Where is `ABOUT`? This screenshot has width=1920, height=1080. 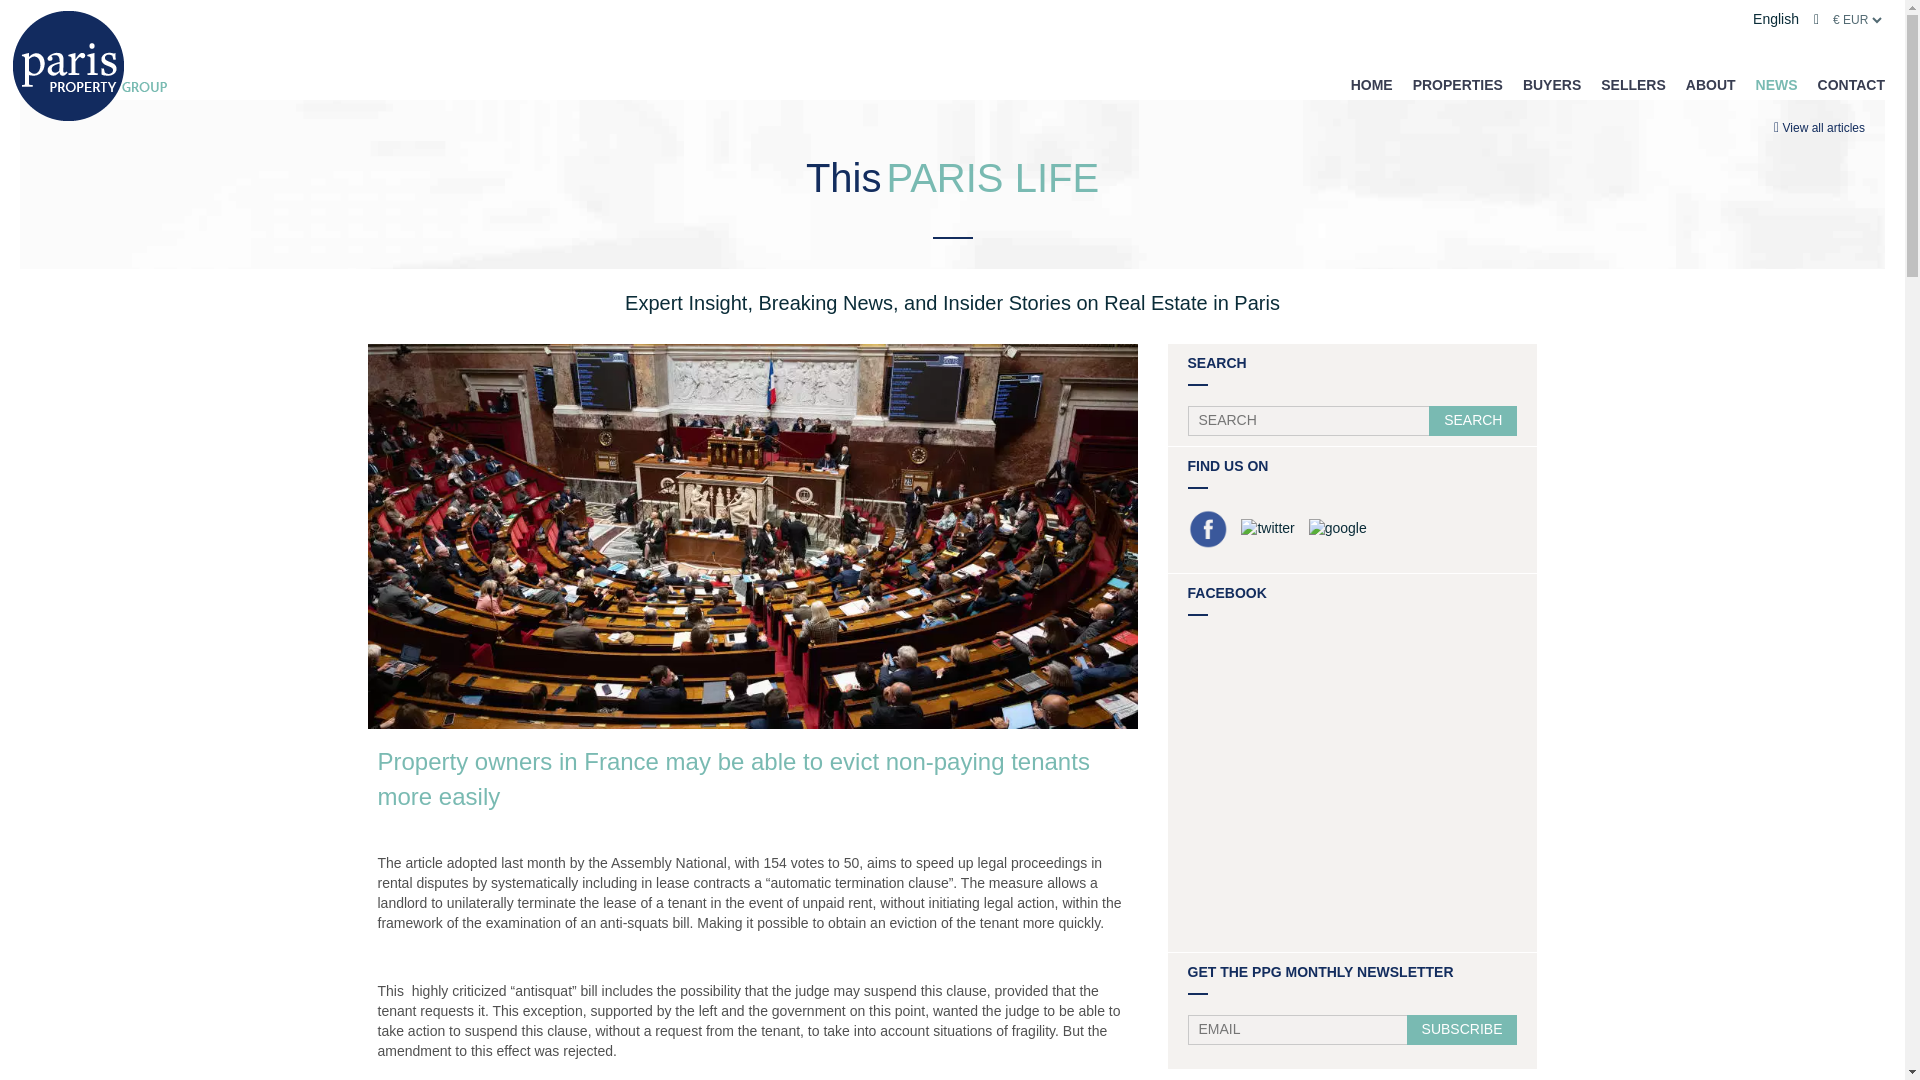 ABOUT is located at coordinates (1710, 85).